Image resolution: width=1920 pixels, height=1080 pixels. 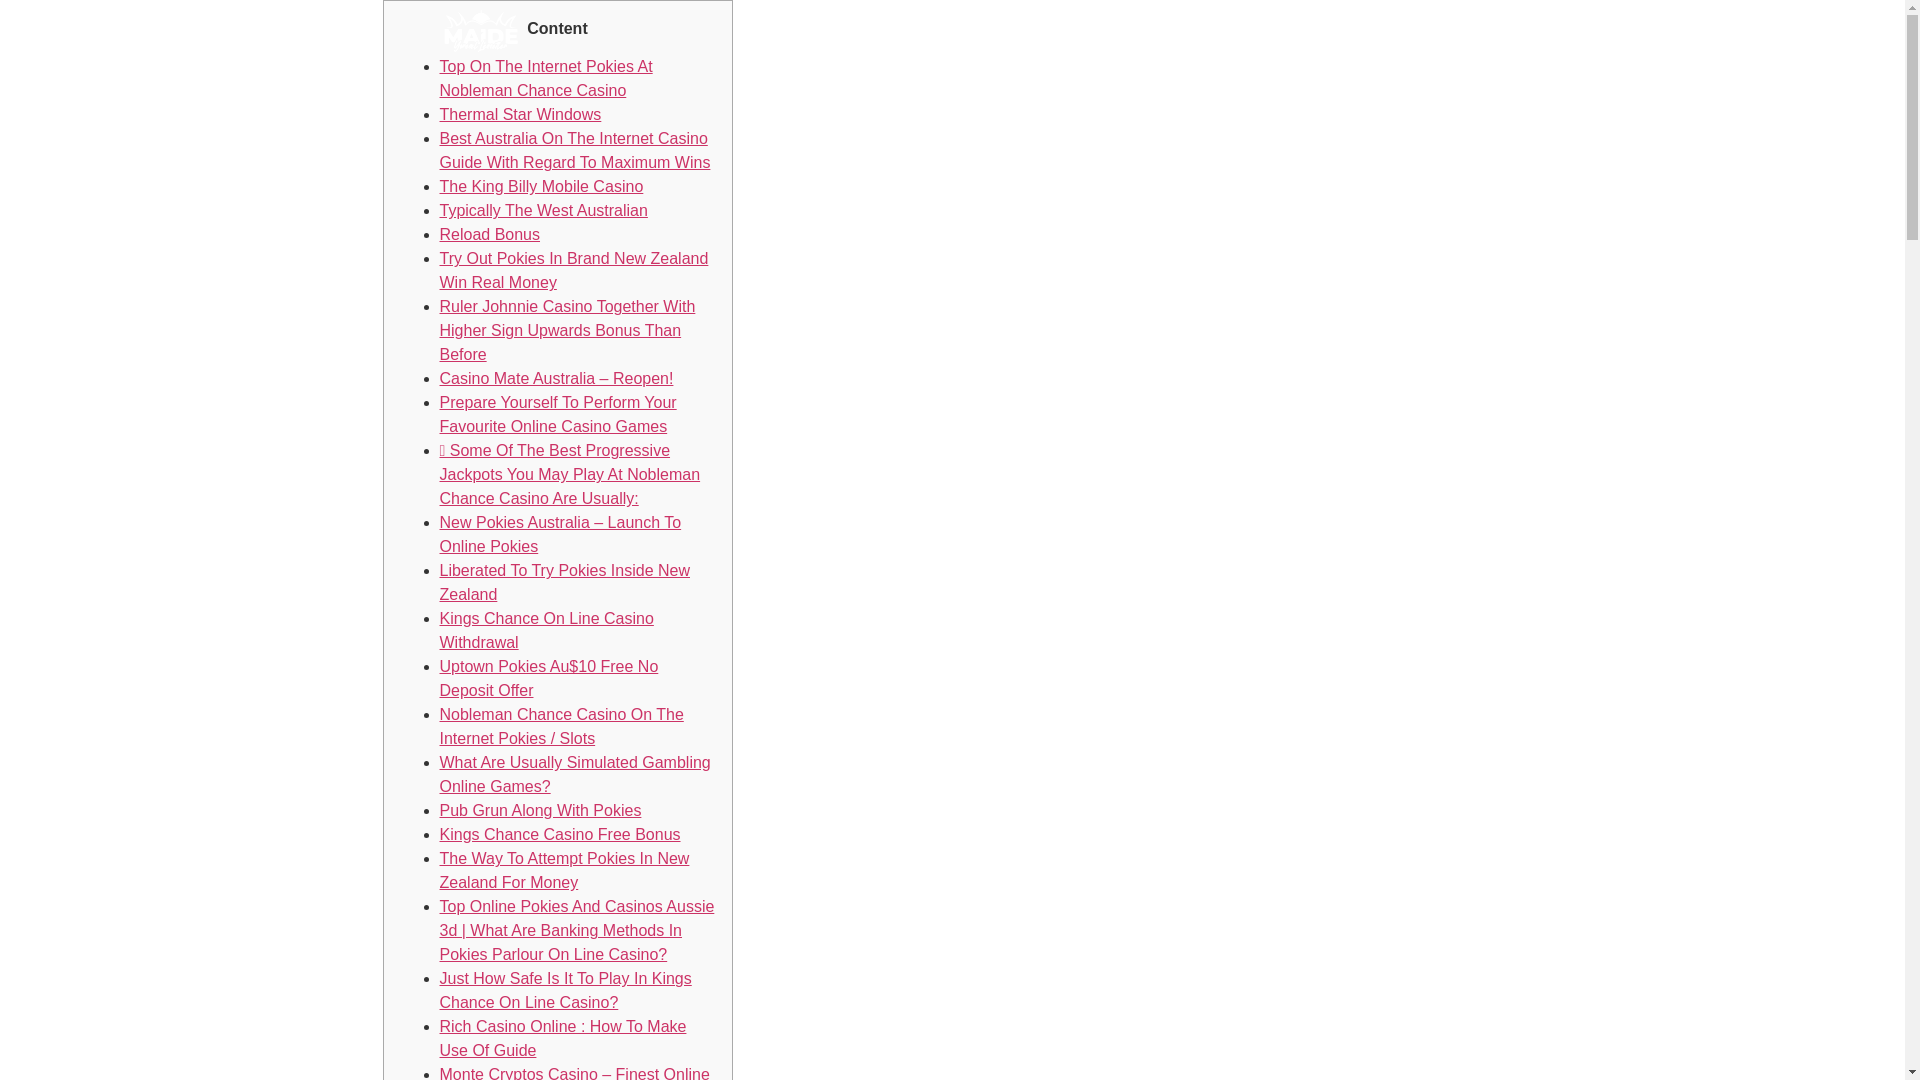 I want to click on HAKKIMIZDA, so click(x=1110, y=32).